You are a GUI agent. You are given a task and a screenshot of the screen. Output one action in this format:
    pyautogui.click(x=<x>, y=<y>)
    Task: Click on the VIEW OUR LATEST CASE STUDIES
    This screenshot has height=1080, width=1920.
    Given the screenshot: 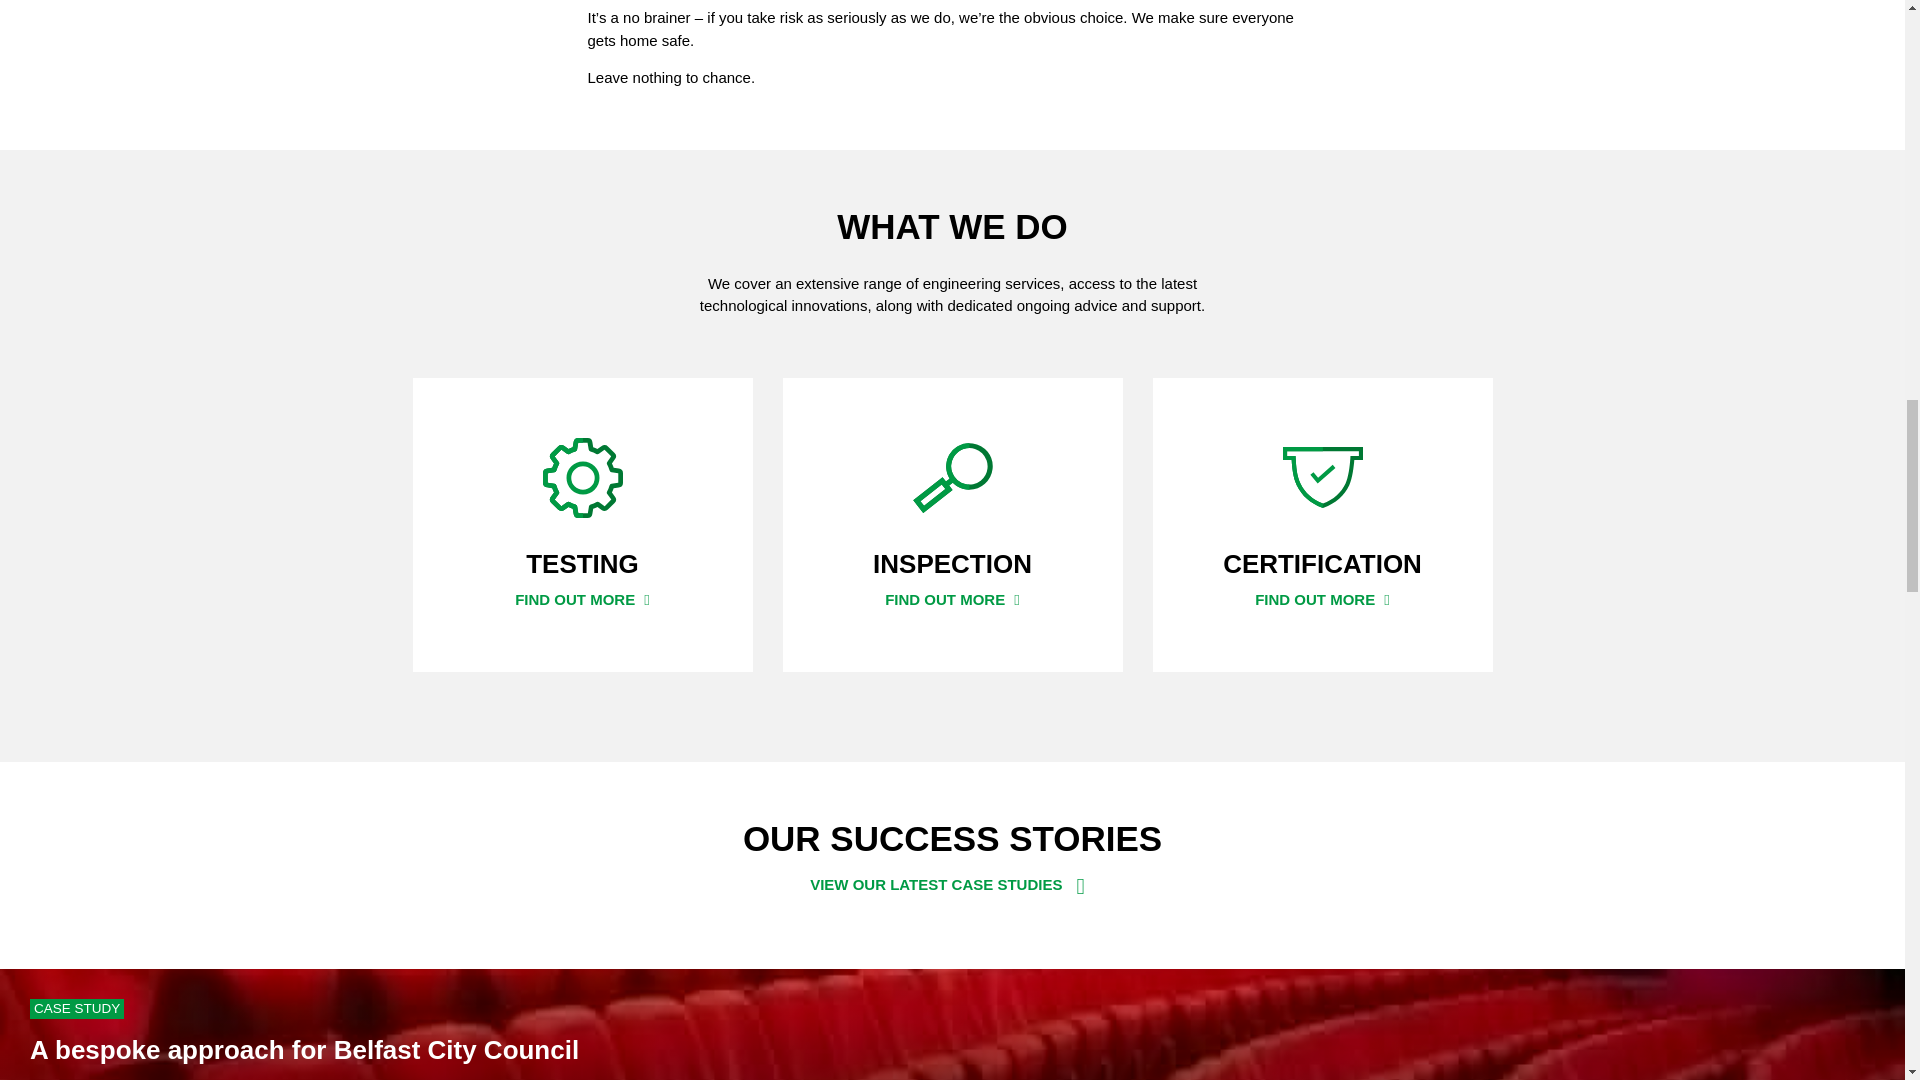 What is the action you would take?
    pyautogui.click(x=952, y=885)
    